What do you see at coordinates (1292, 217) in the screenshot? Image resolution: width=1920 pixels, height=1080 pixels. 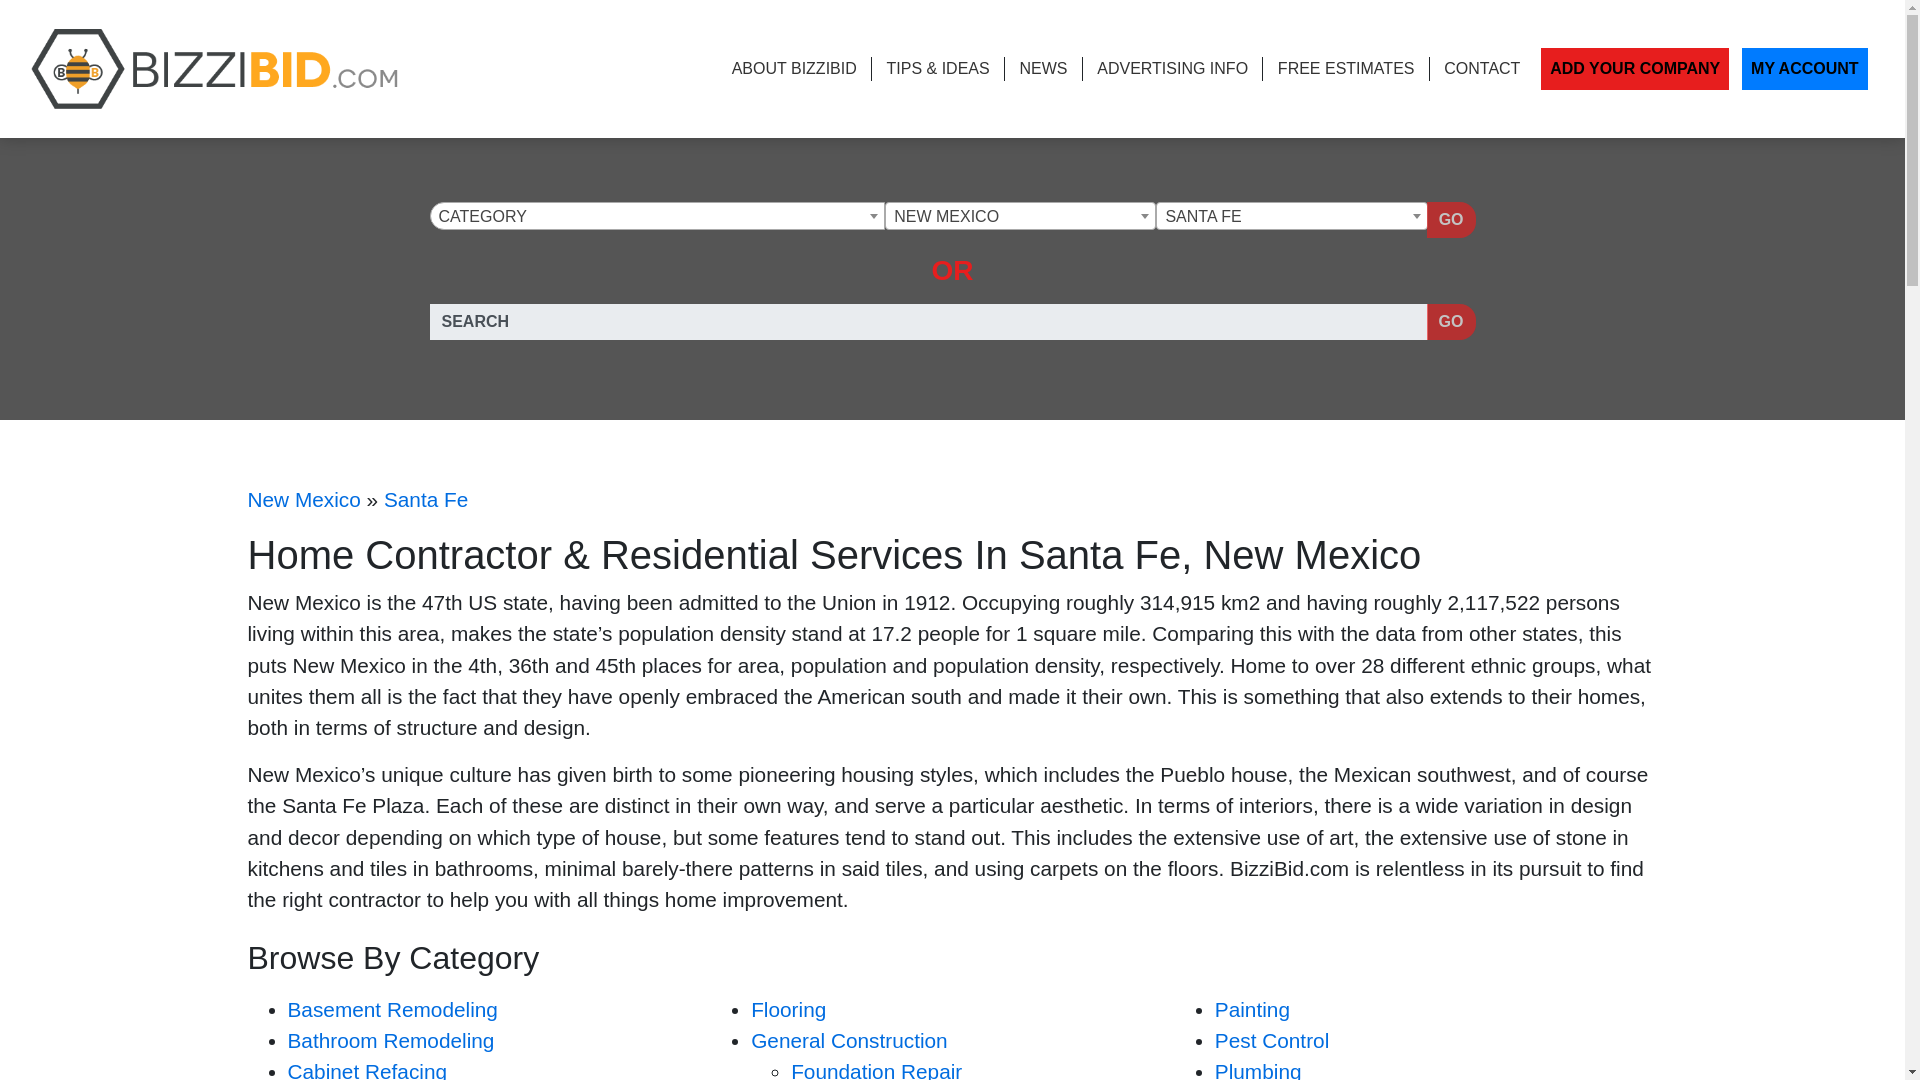 I see `Santa Fe` at bounding box center [1292, 217].